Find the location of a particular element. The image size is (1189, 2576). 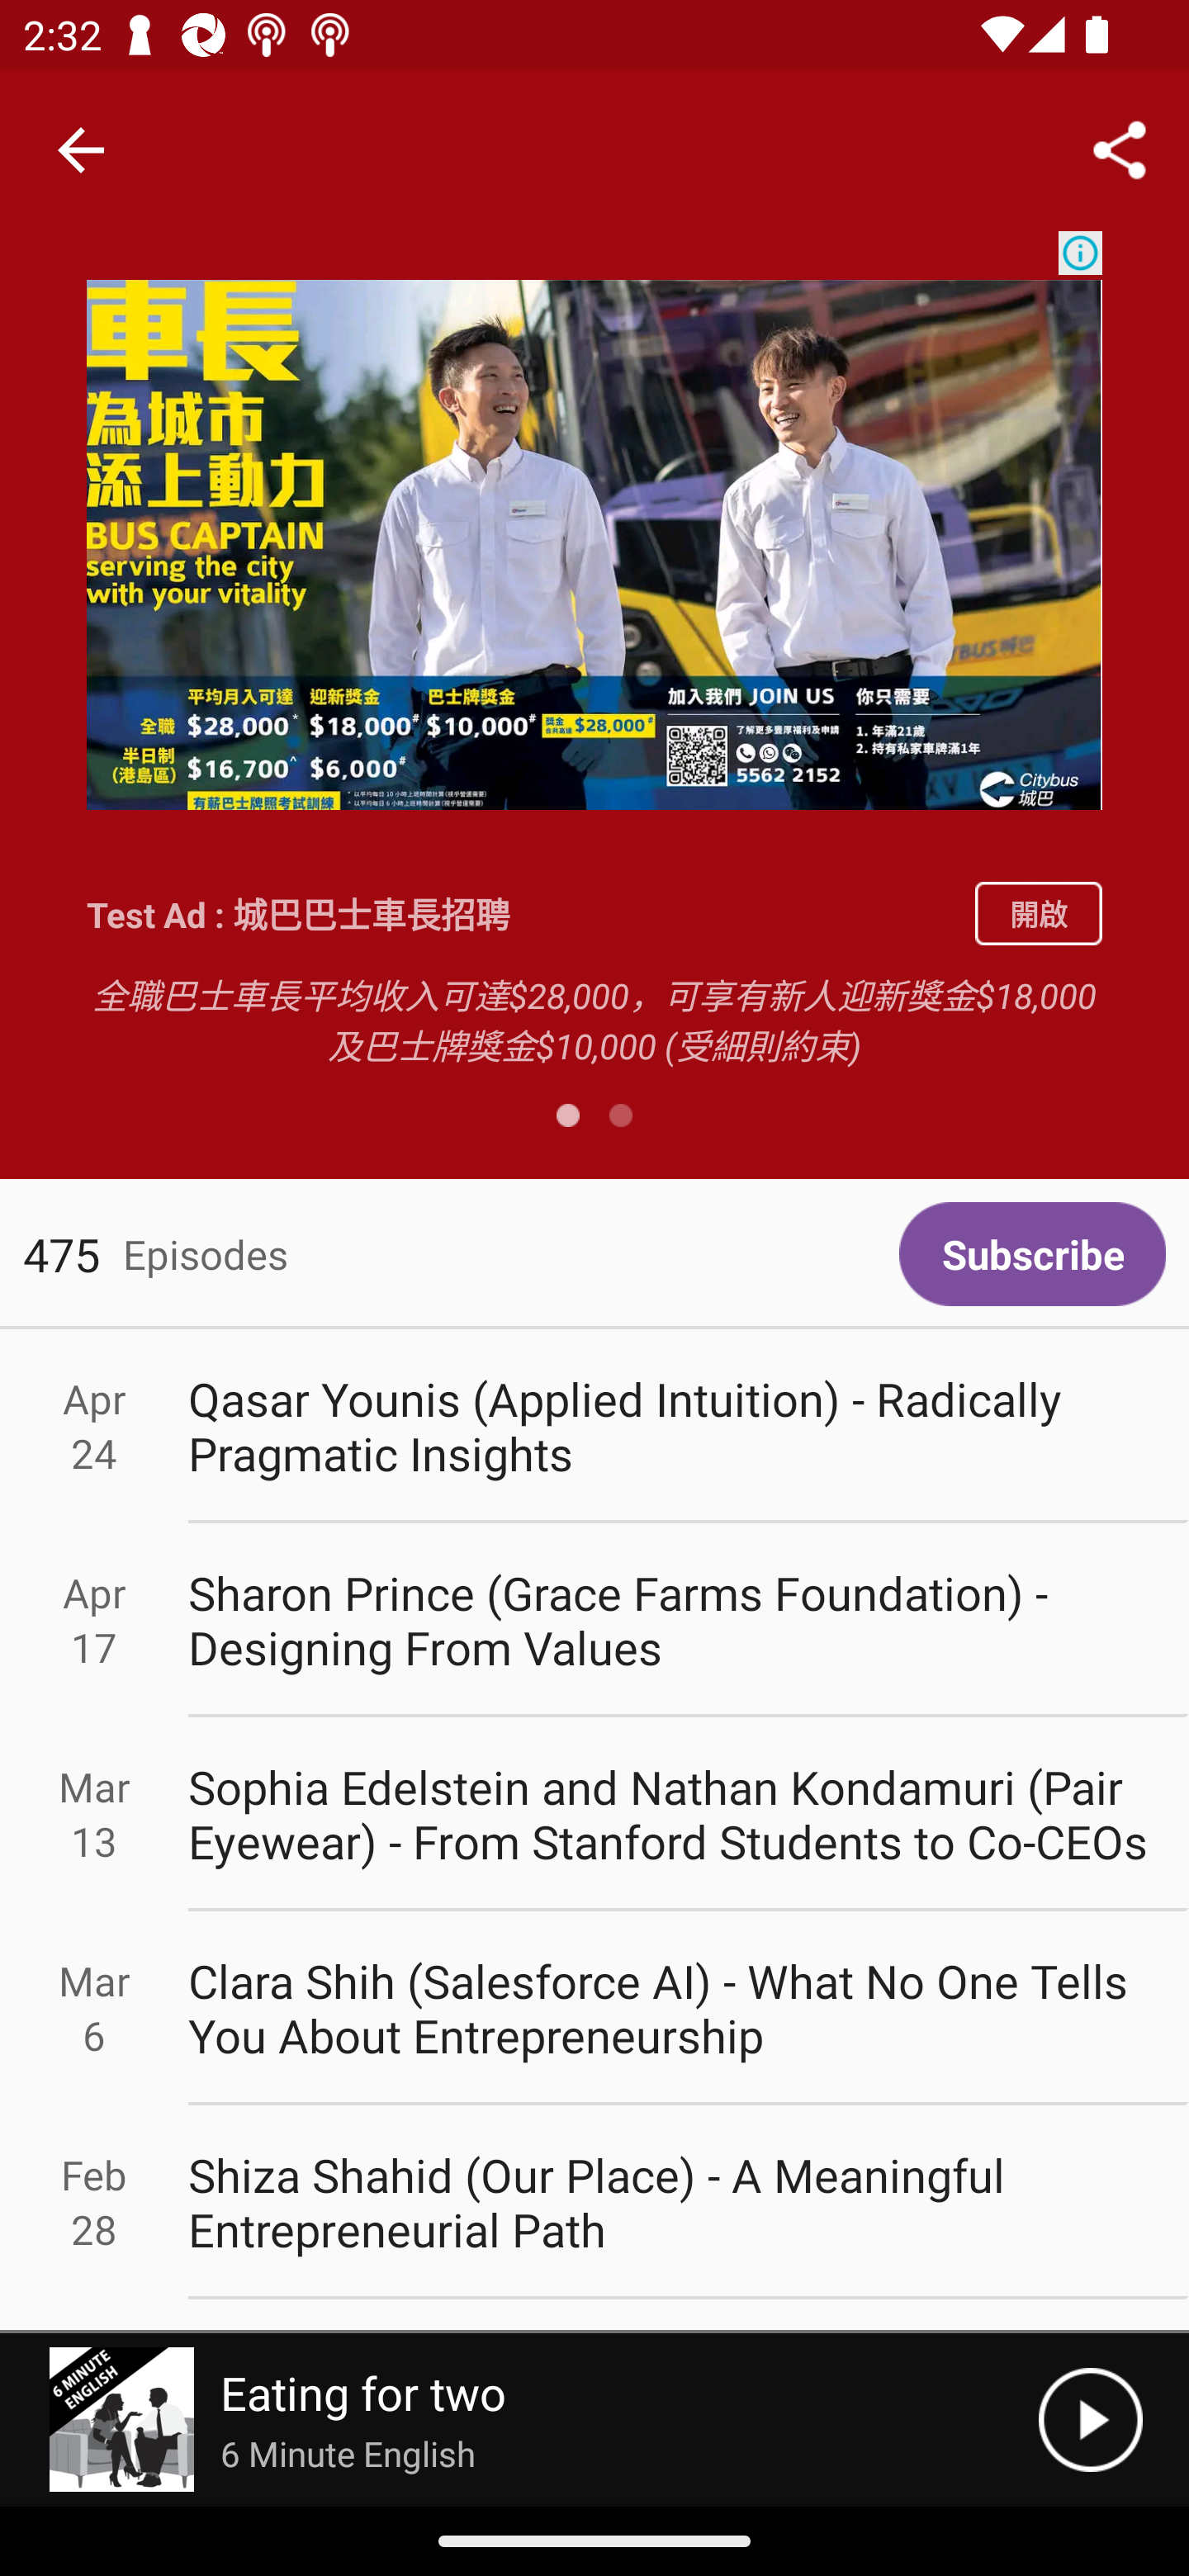

Test Ad : 城巴巴士車長招聘 is located at coordinates (519, 913).